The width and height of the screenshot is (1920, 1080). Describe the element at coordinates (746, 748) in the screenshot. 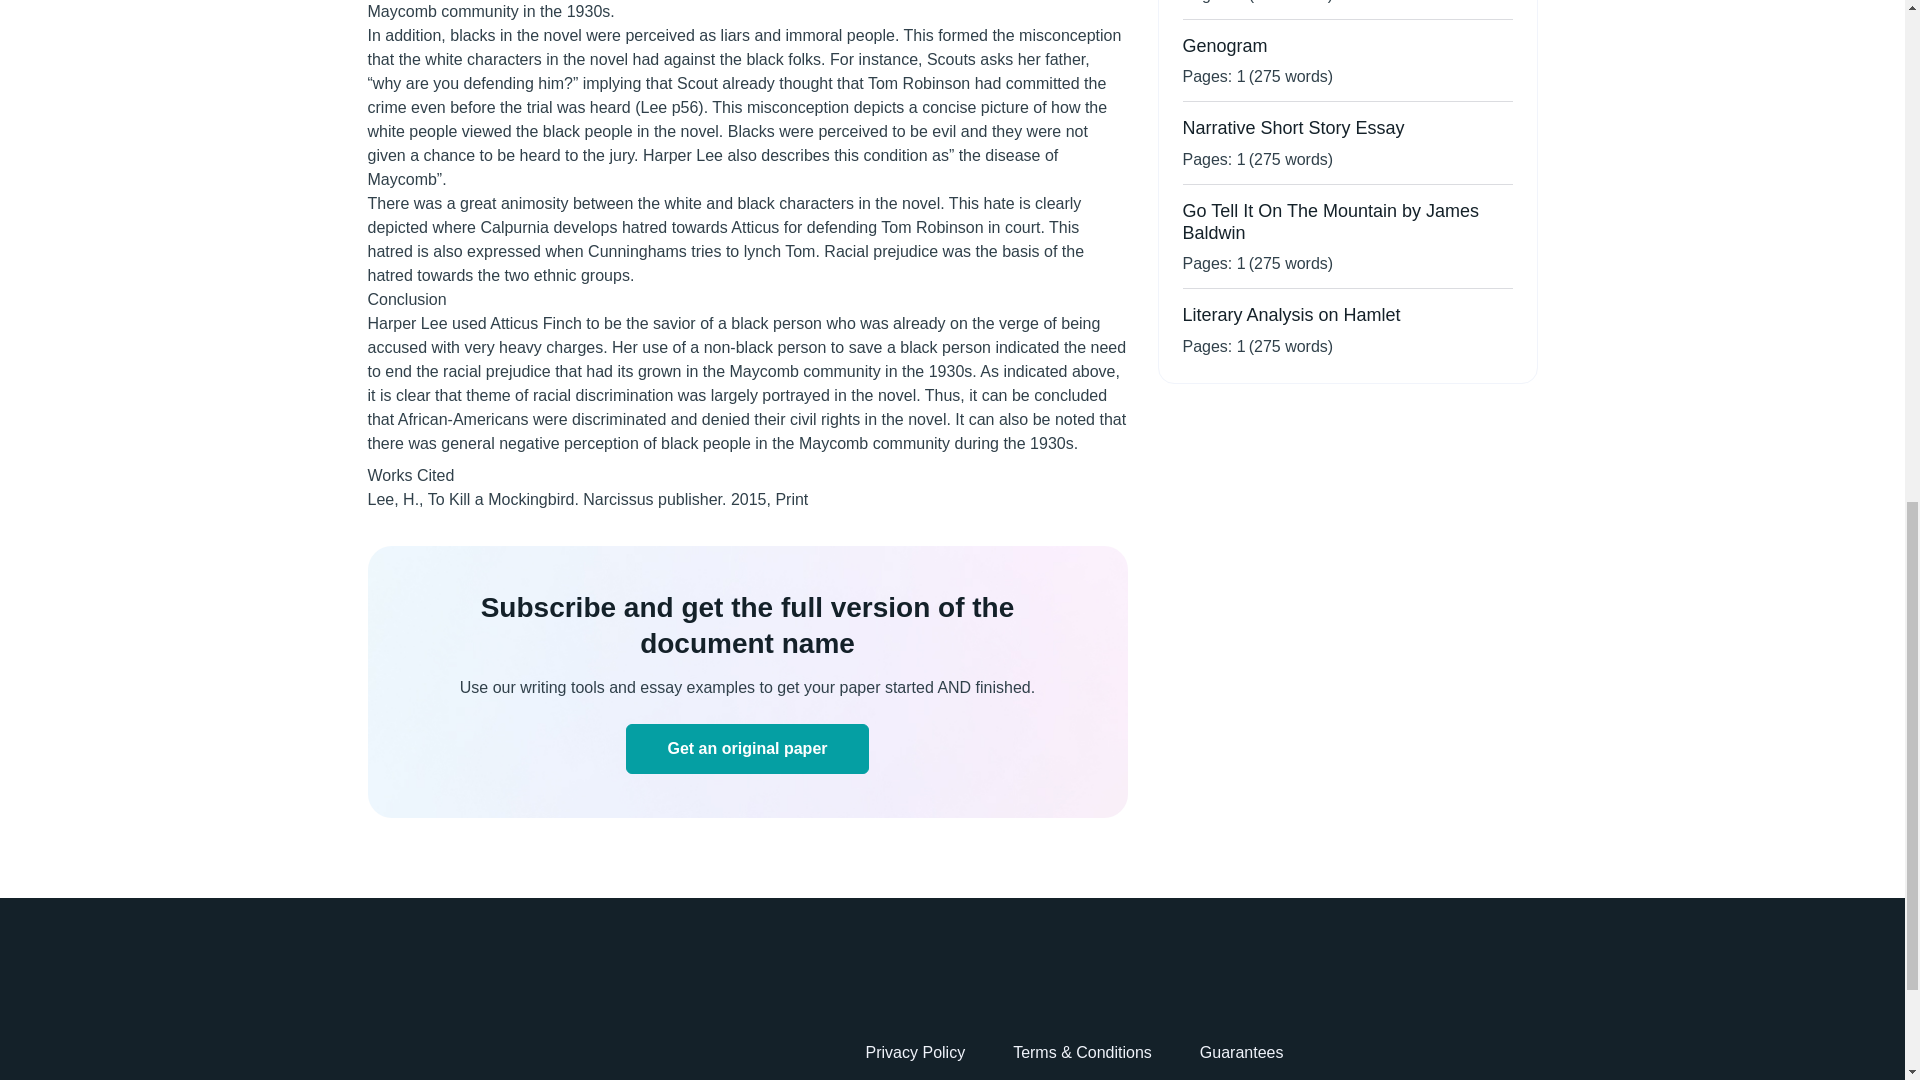

I see `Get an original paper` at that location.